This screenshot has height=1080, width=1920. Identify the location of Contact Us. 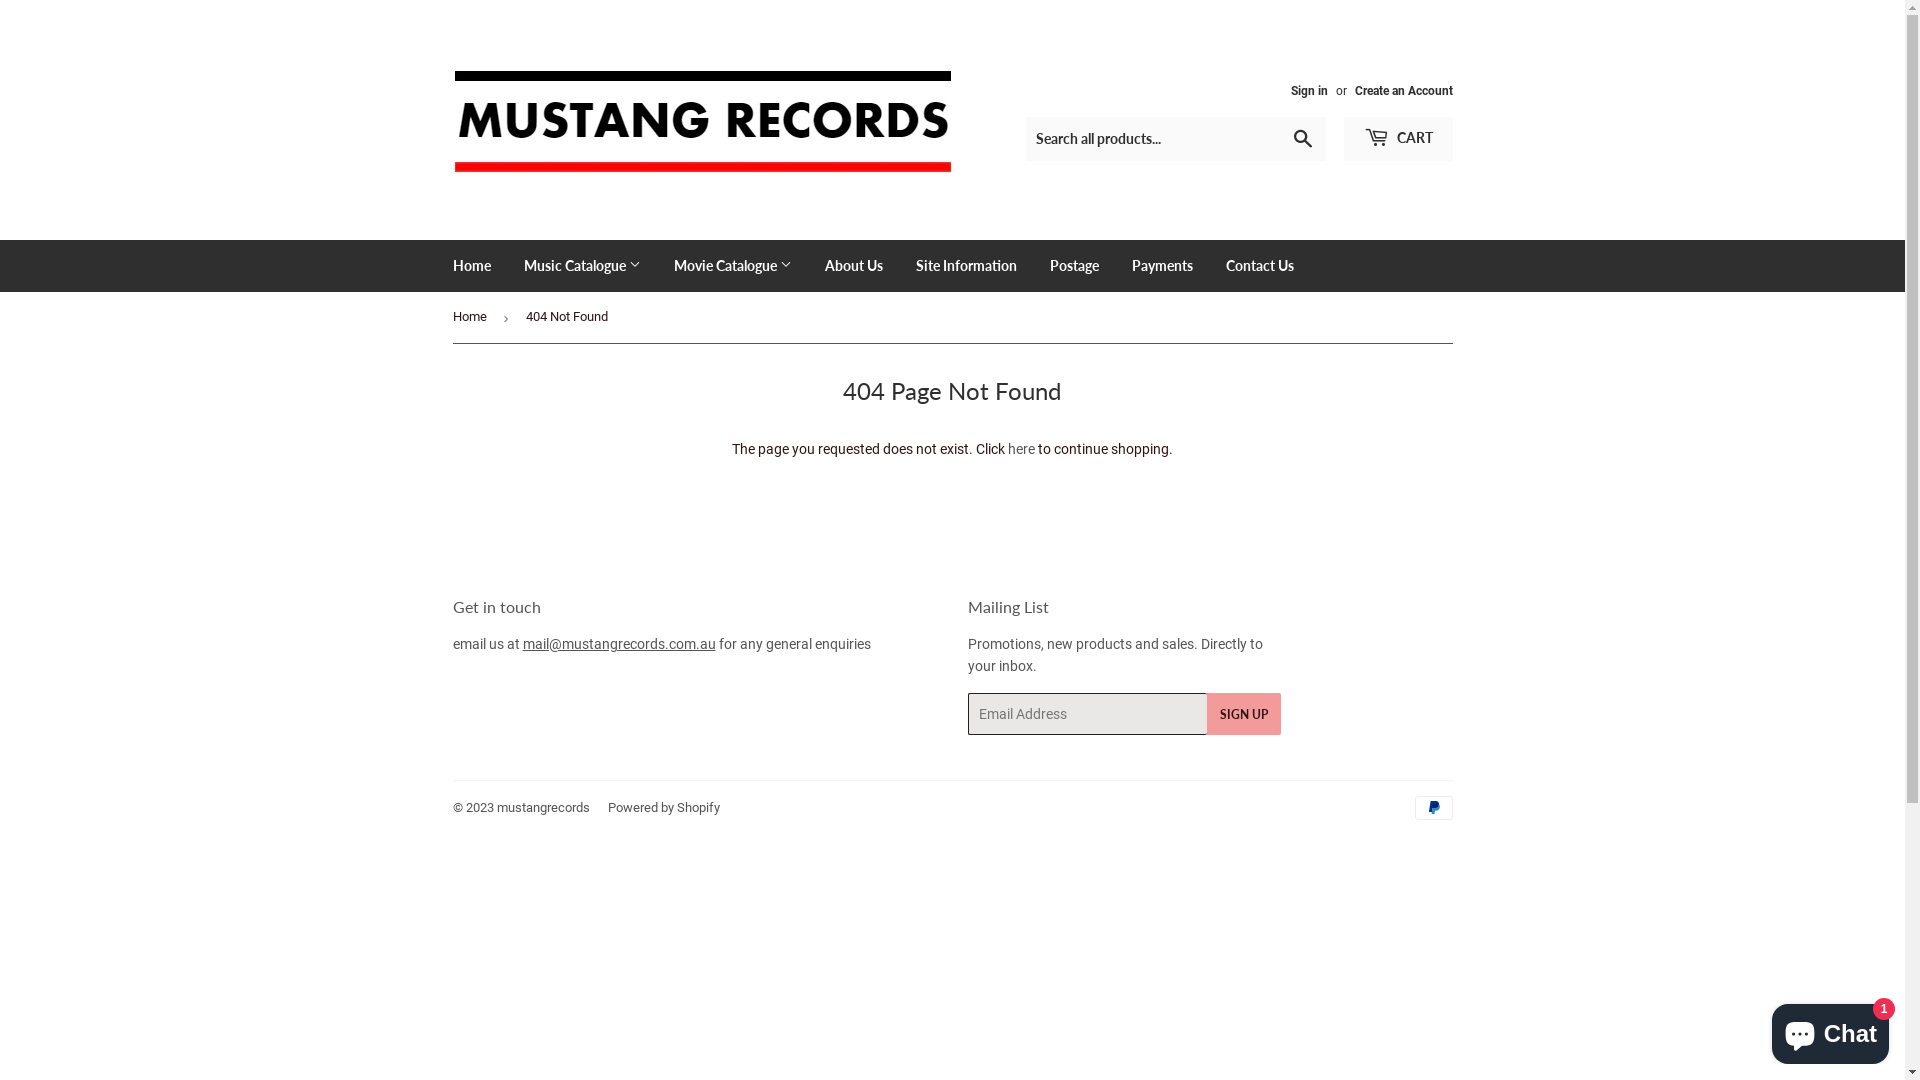
(1259, 266).